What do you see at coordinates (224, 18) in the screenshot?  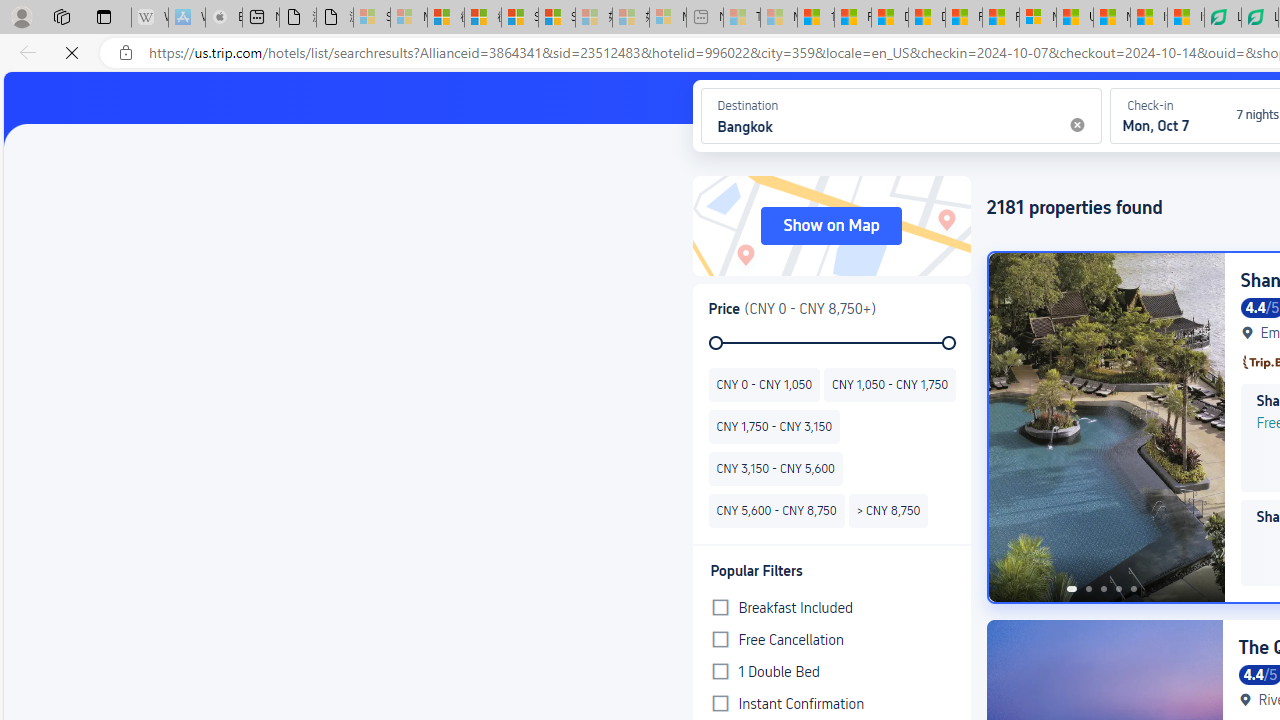 I see `Buy iPad - Apple - Sleeping` at bounding box center [224, 18].